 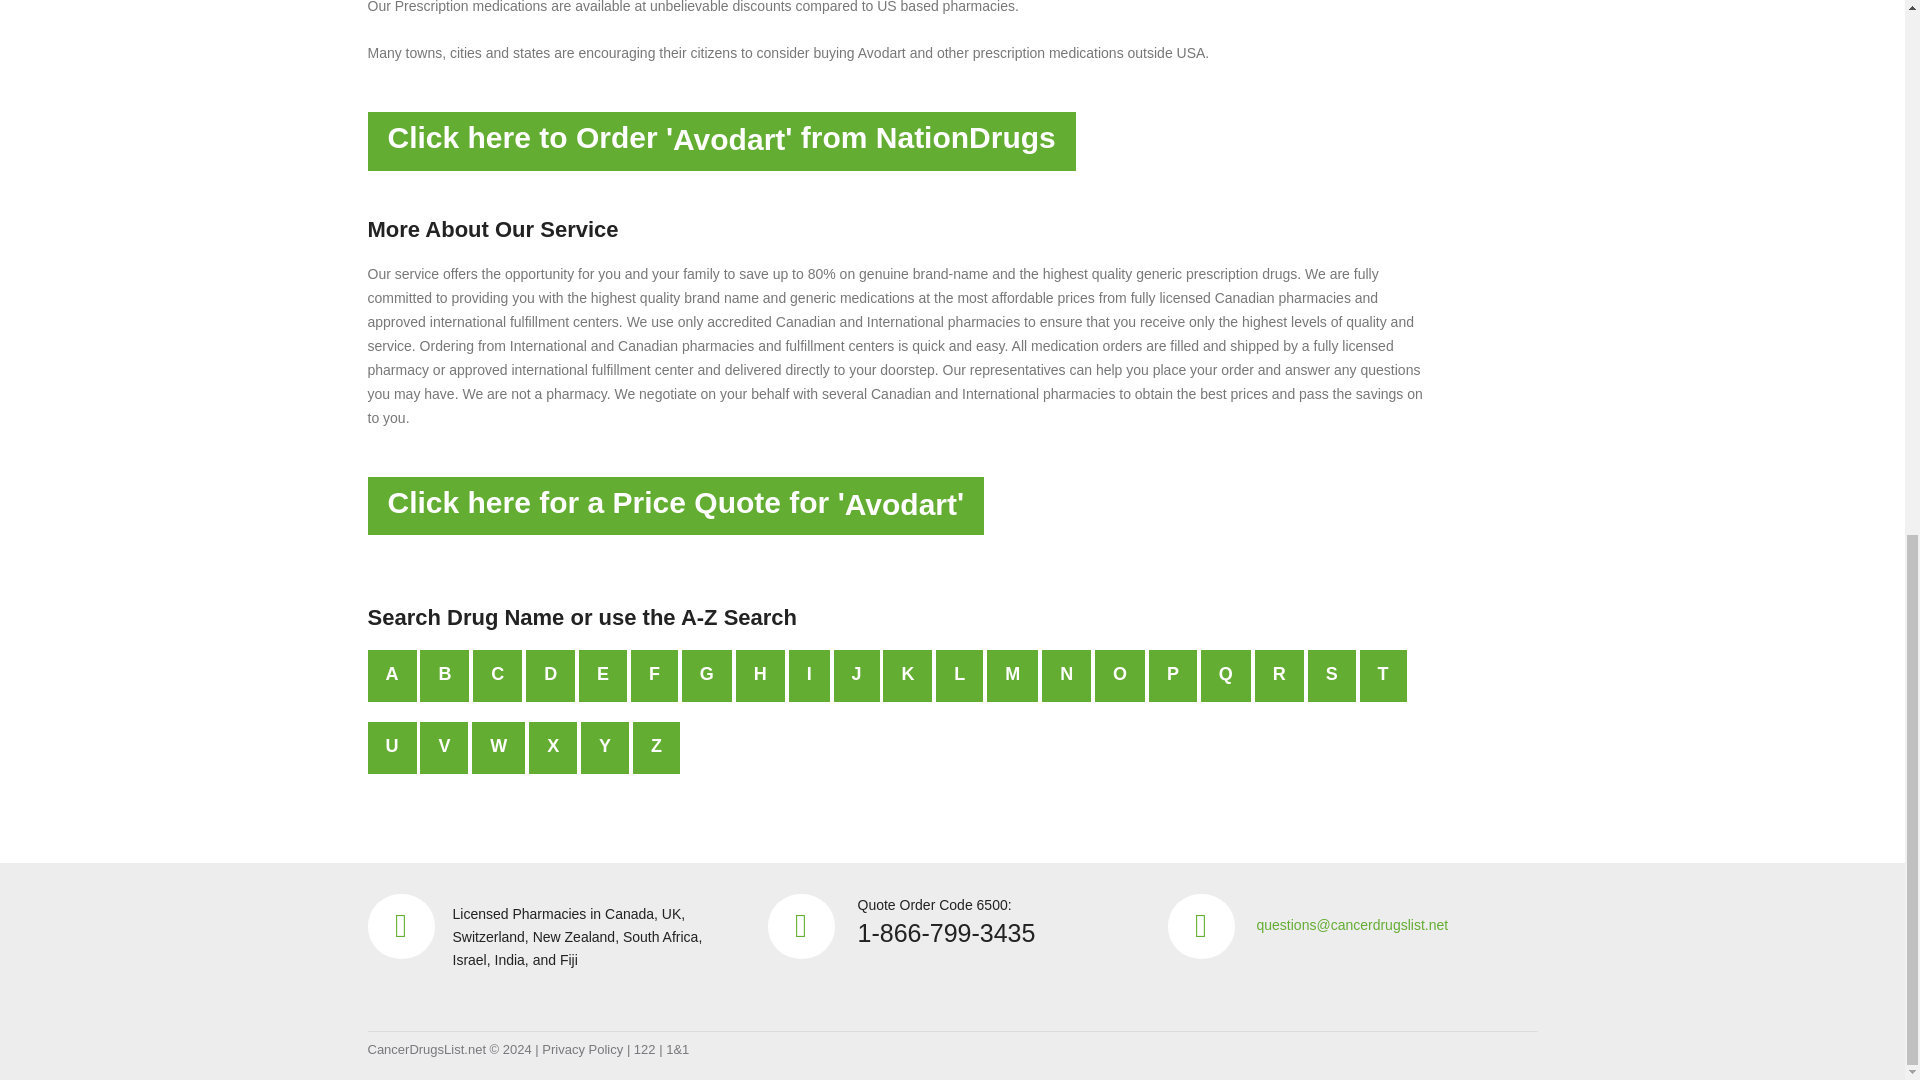 I want to click on K, so click(x=907, y=676).